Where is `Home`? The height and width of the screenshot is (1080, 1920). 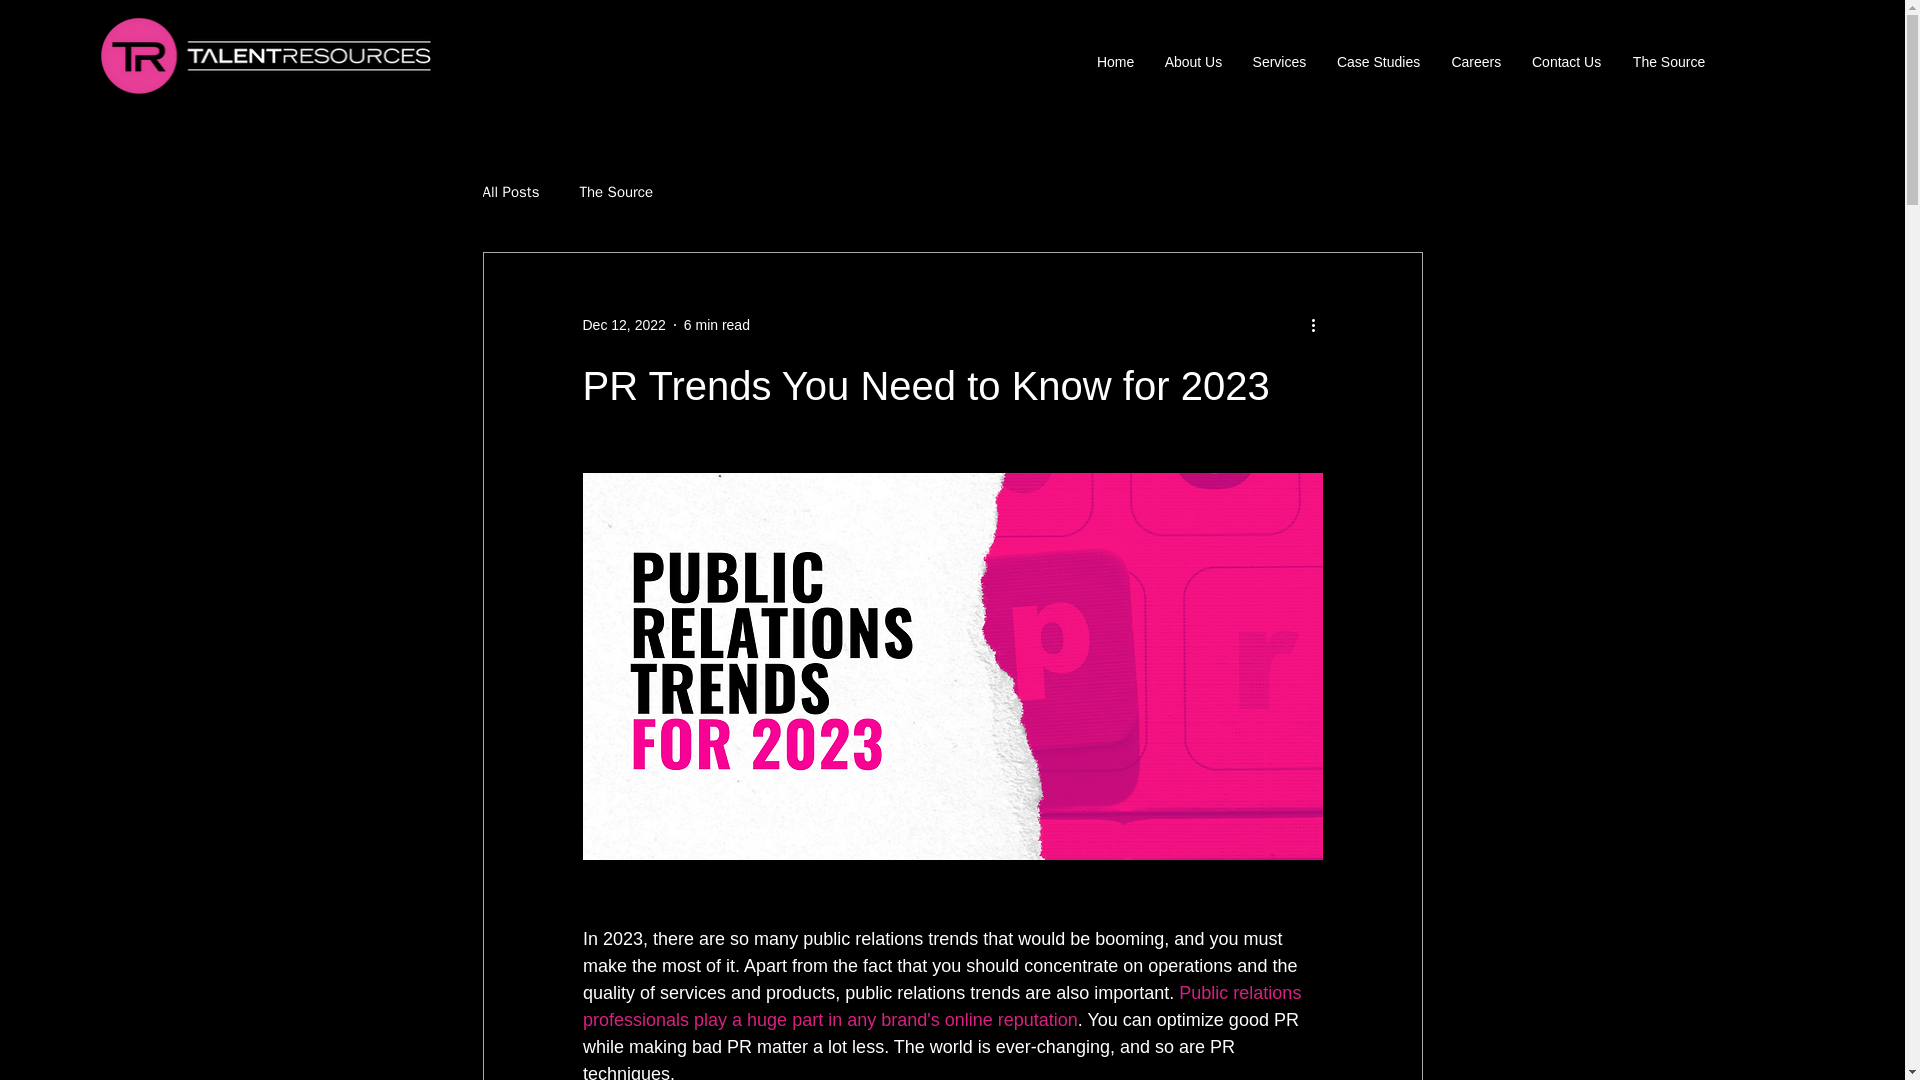
Home is located at coordinates (1114, 62).